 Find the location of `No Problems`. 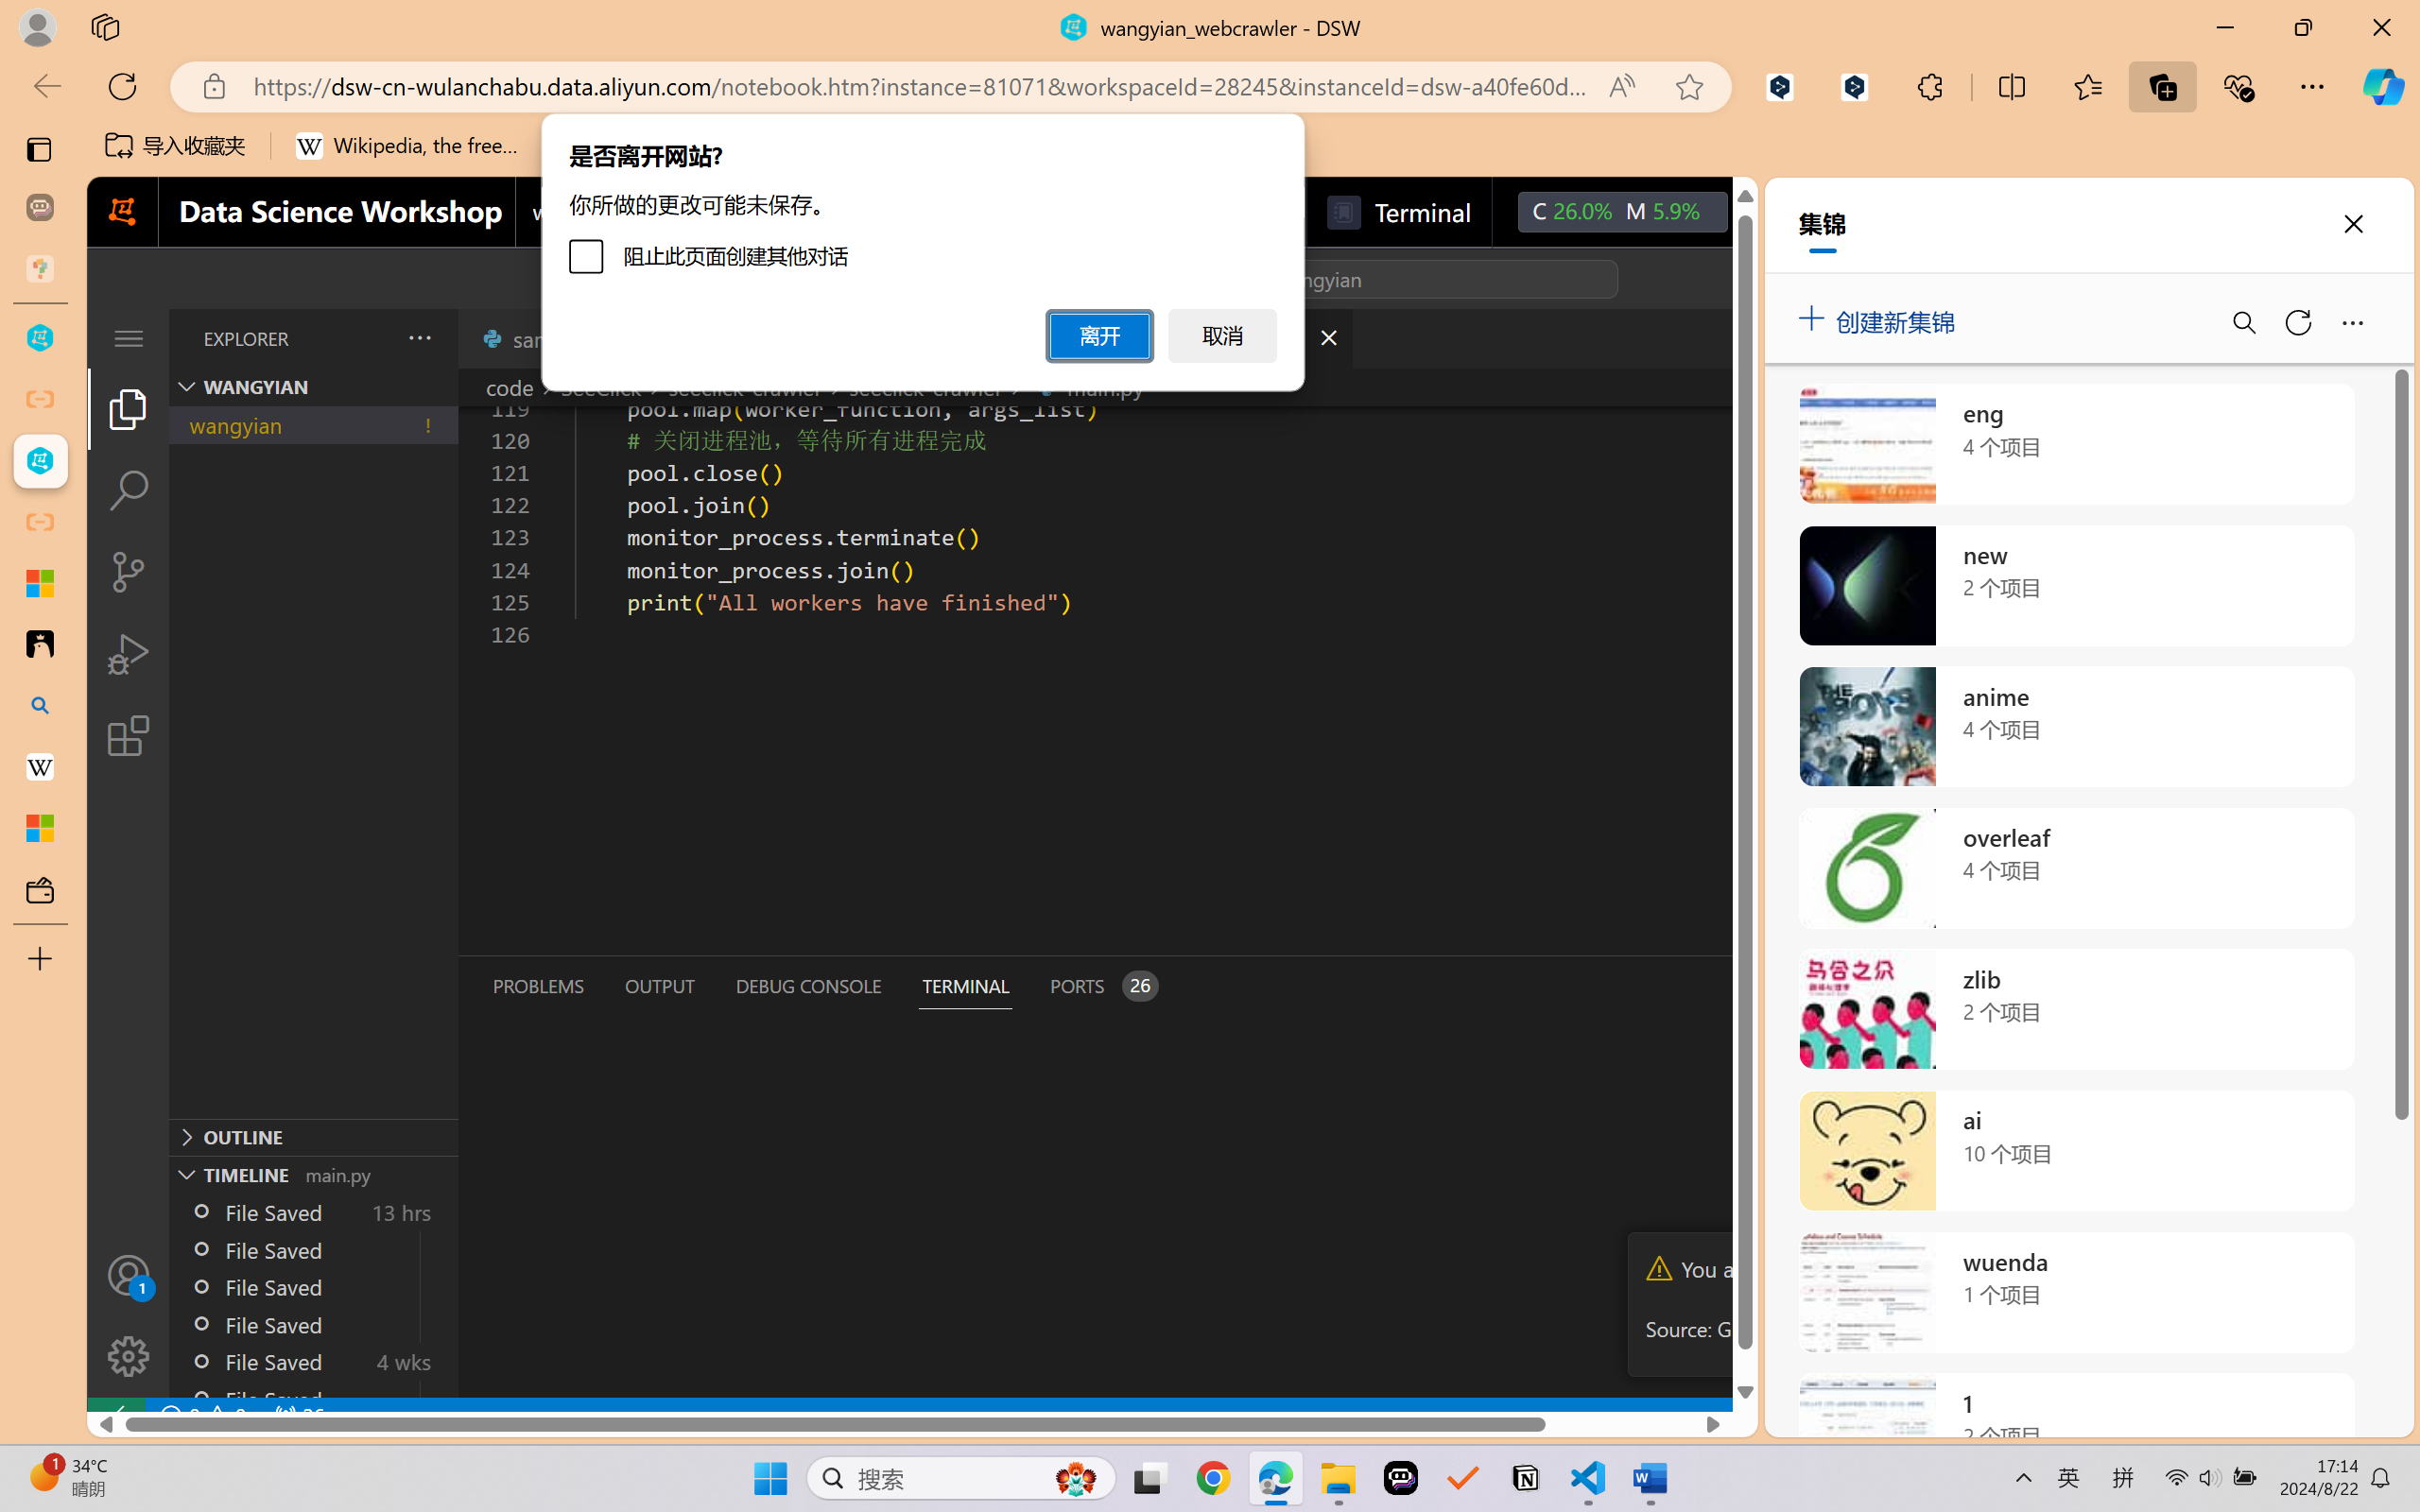

No Problems is located at coordinates (201, 1416).